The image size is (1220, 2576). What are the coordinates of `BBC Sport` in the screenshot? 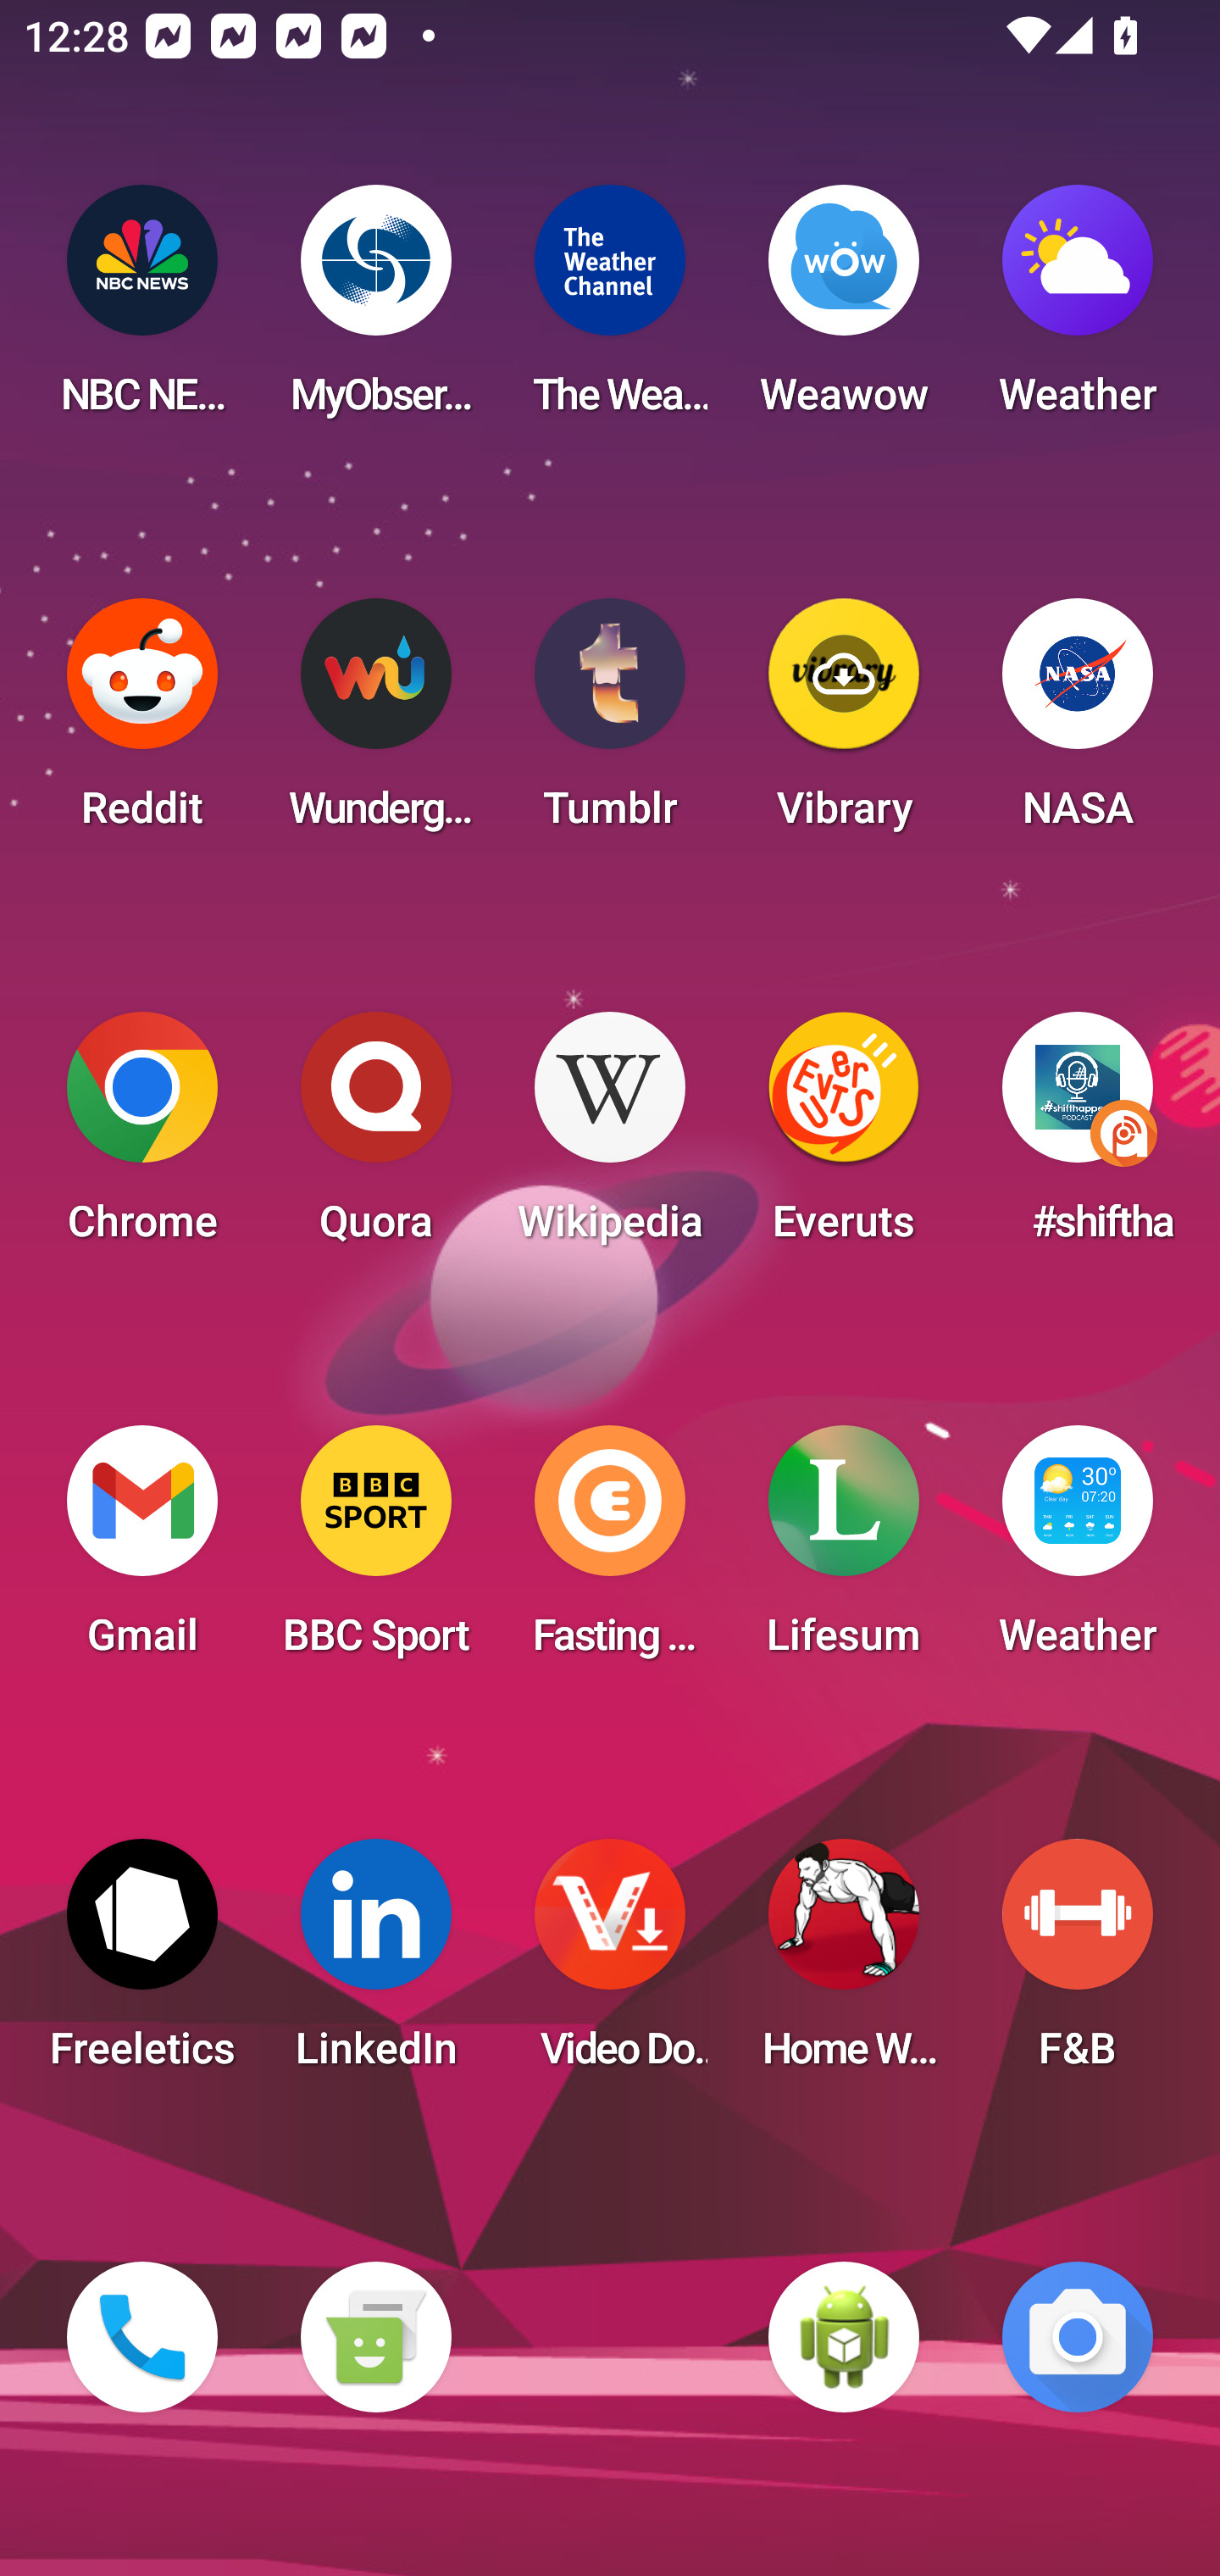 It's located at (375, 1551).